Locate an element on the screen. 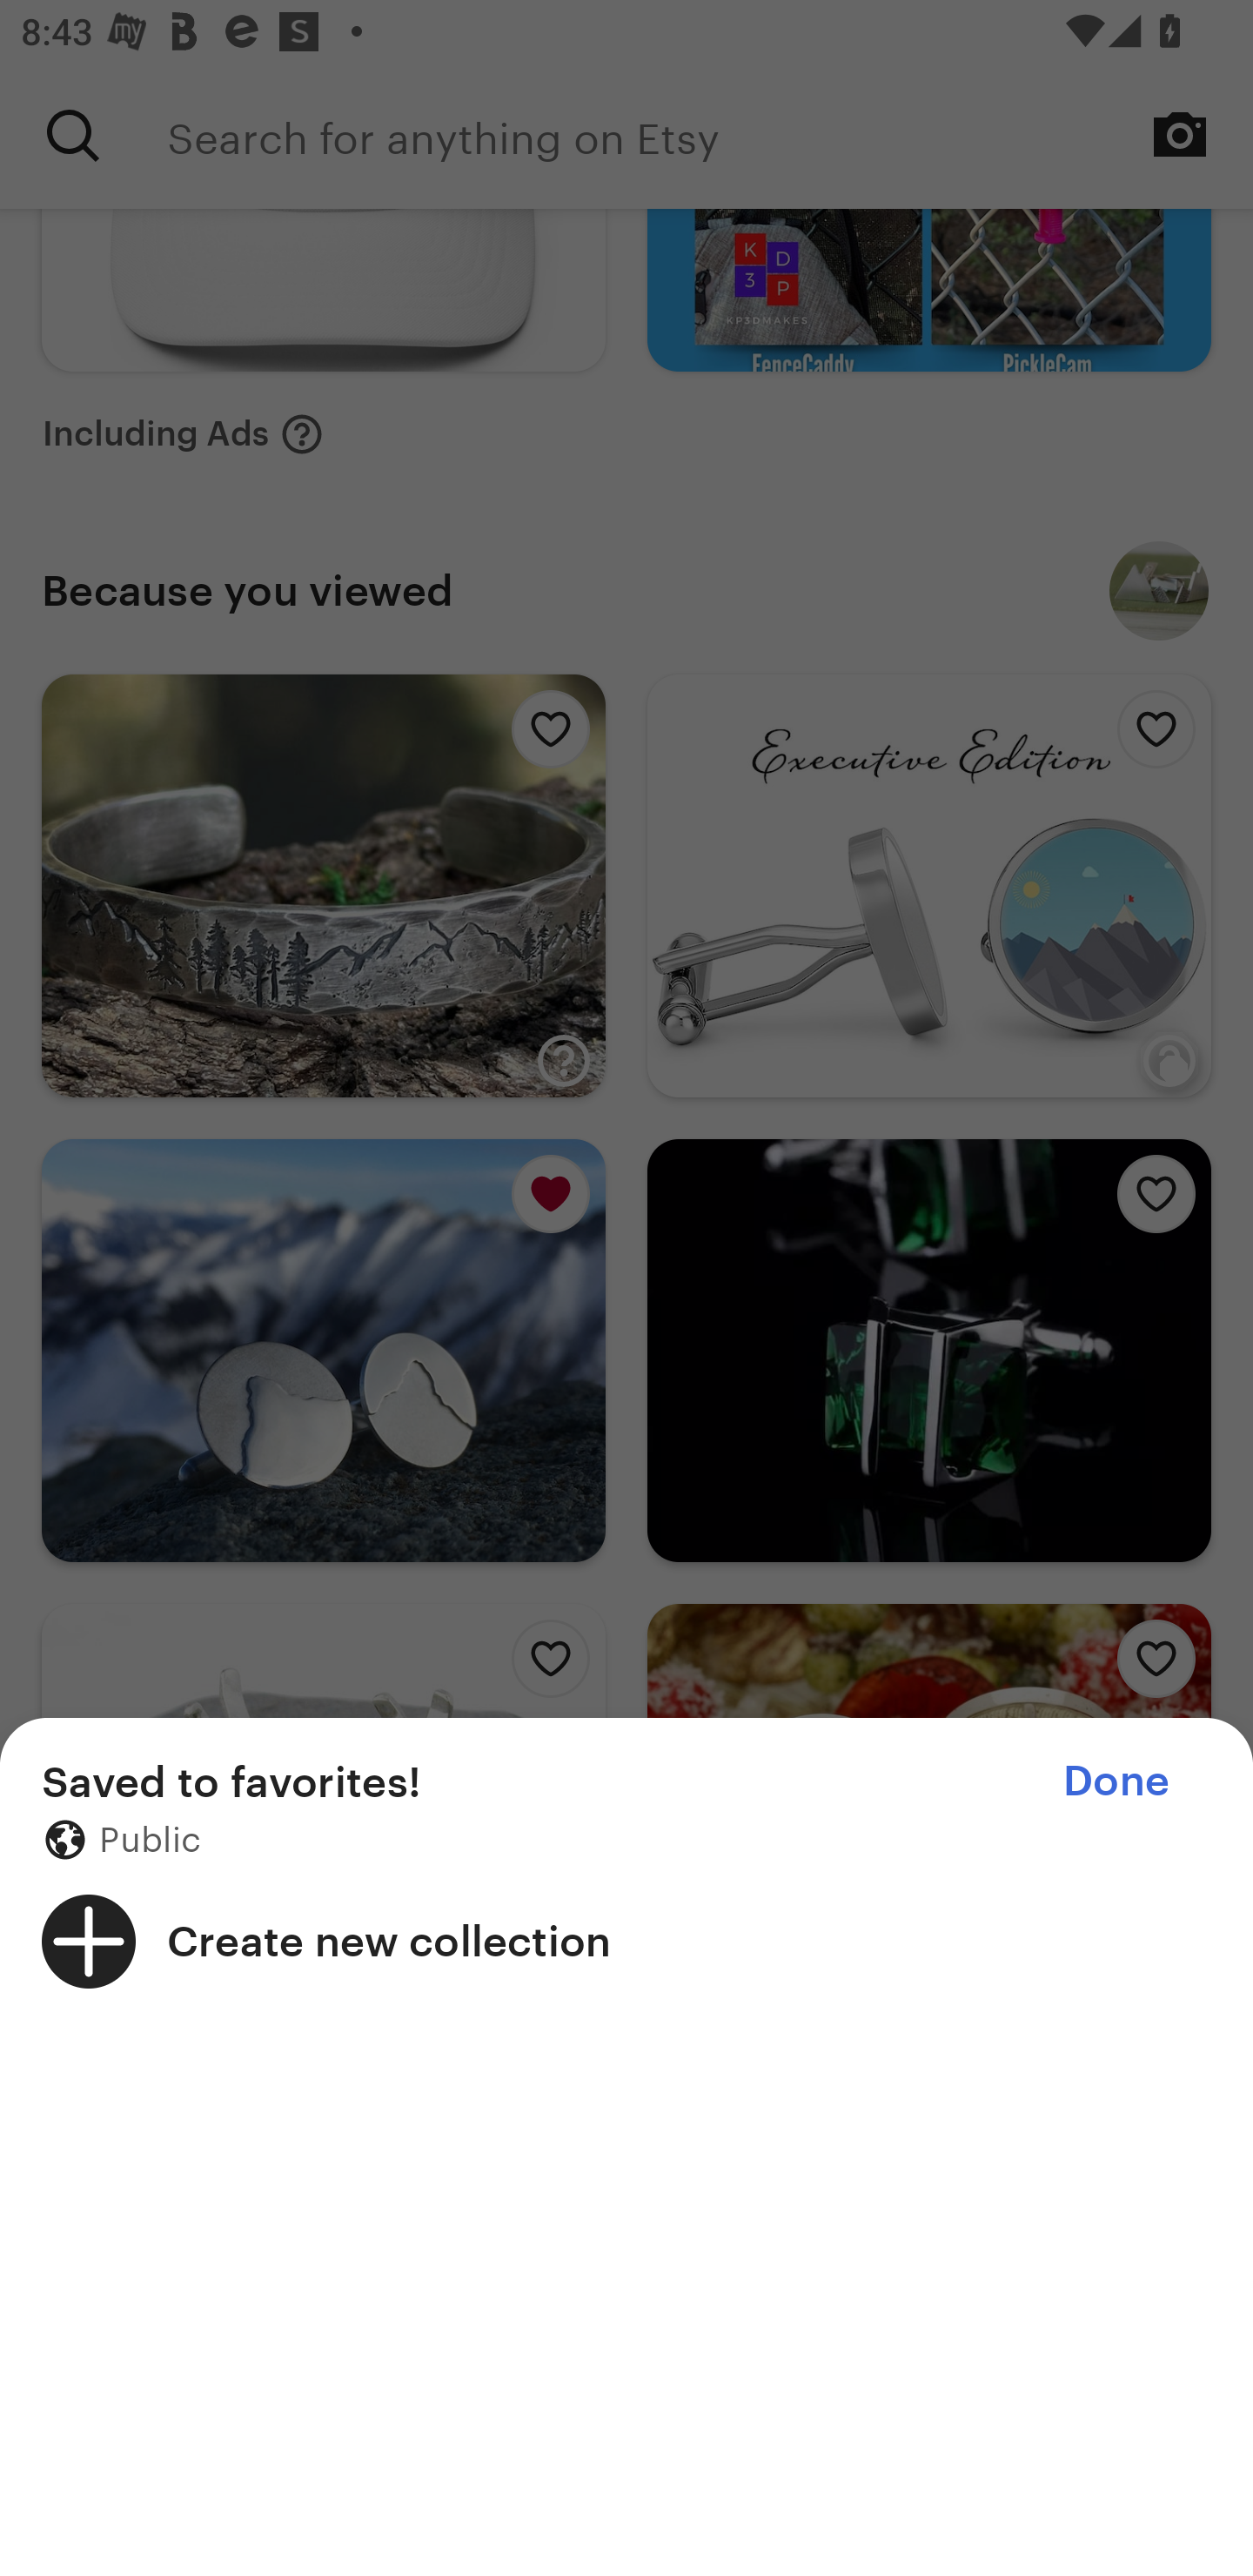 The image size is (1253, 2576). Done is located at coordinates (1116, 1781).